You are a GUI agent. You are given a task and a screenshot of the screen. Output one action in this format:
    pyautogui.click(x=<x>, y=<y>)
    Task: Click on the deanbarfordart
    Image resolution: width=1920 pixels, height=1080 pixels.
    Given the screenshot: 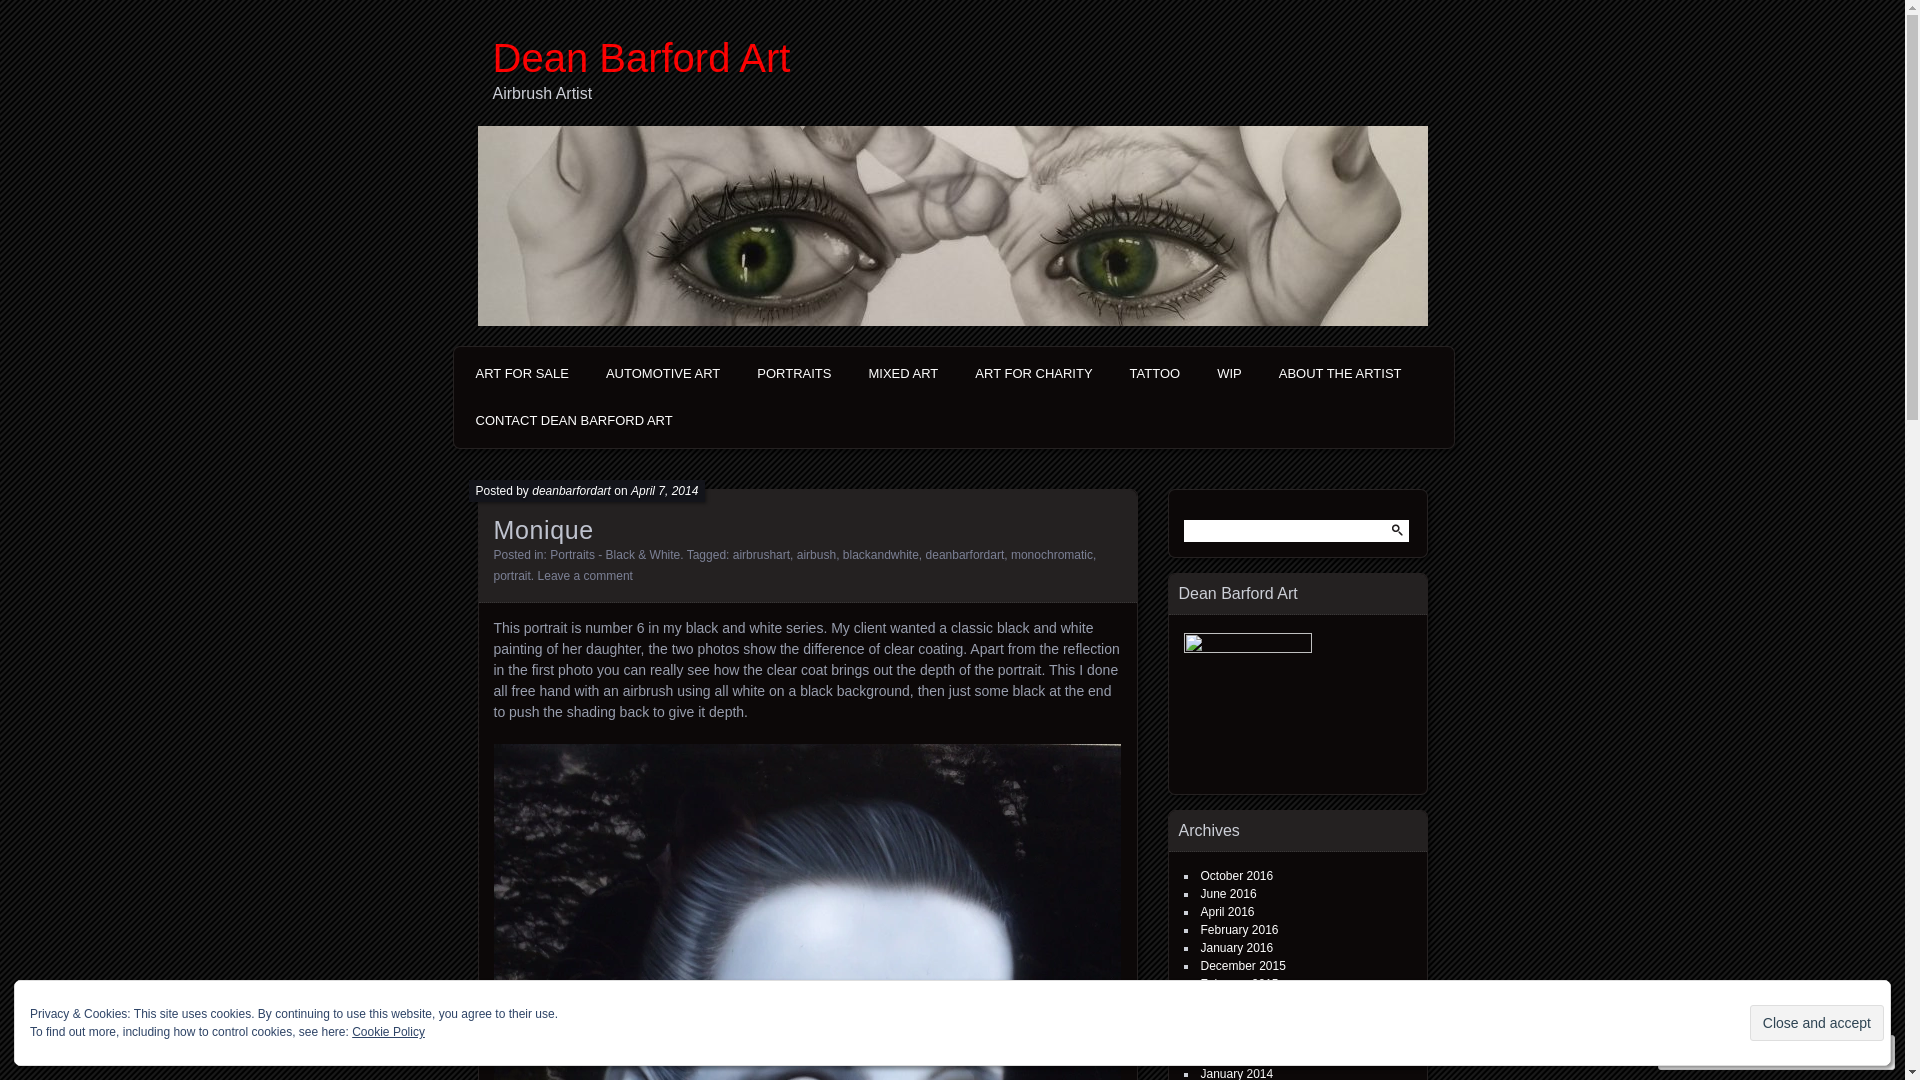 What is the action you would take?
    pyautogui.click(x=572, y=491)
    